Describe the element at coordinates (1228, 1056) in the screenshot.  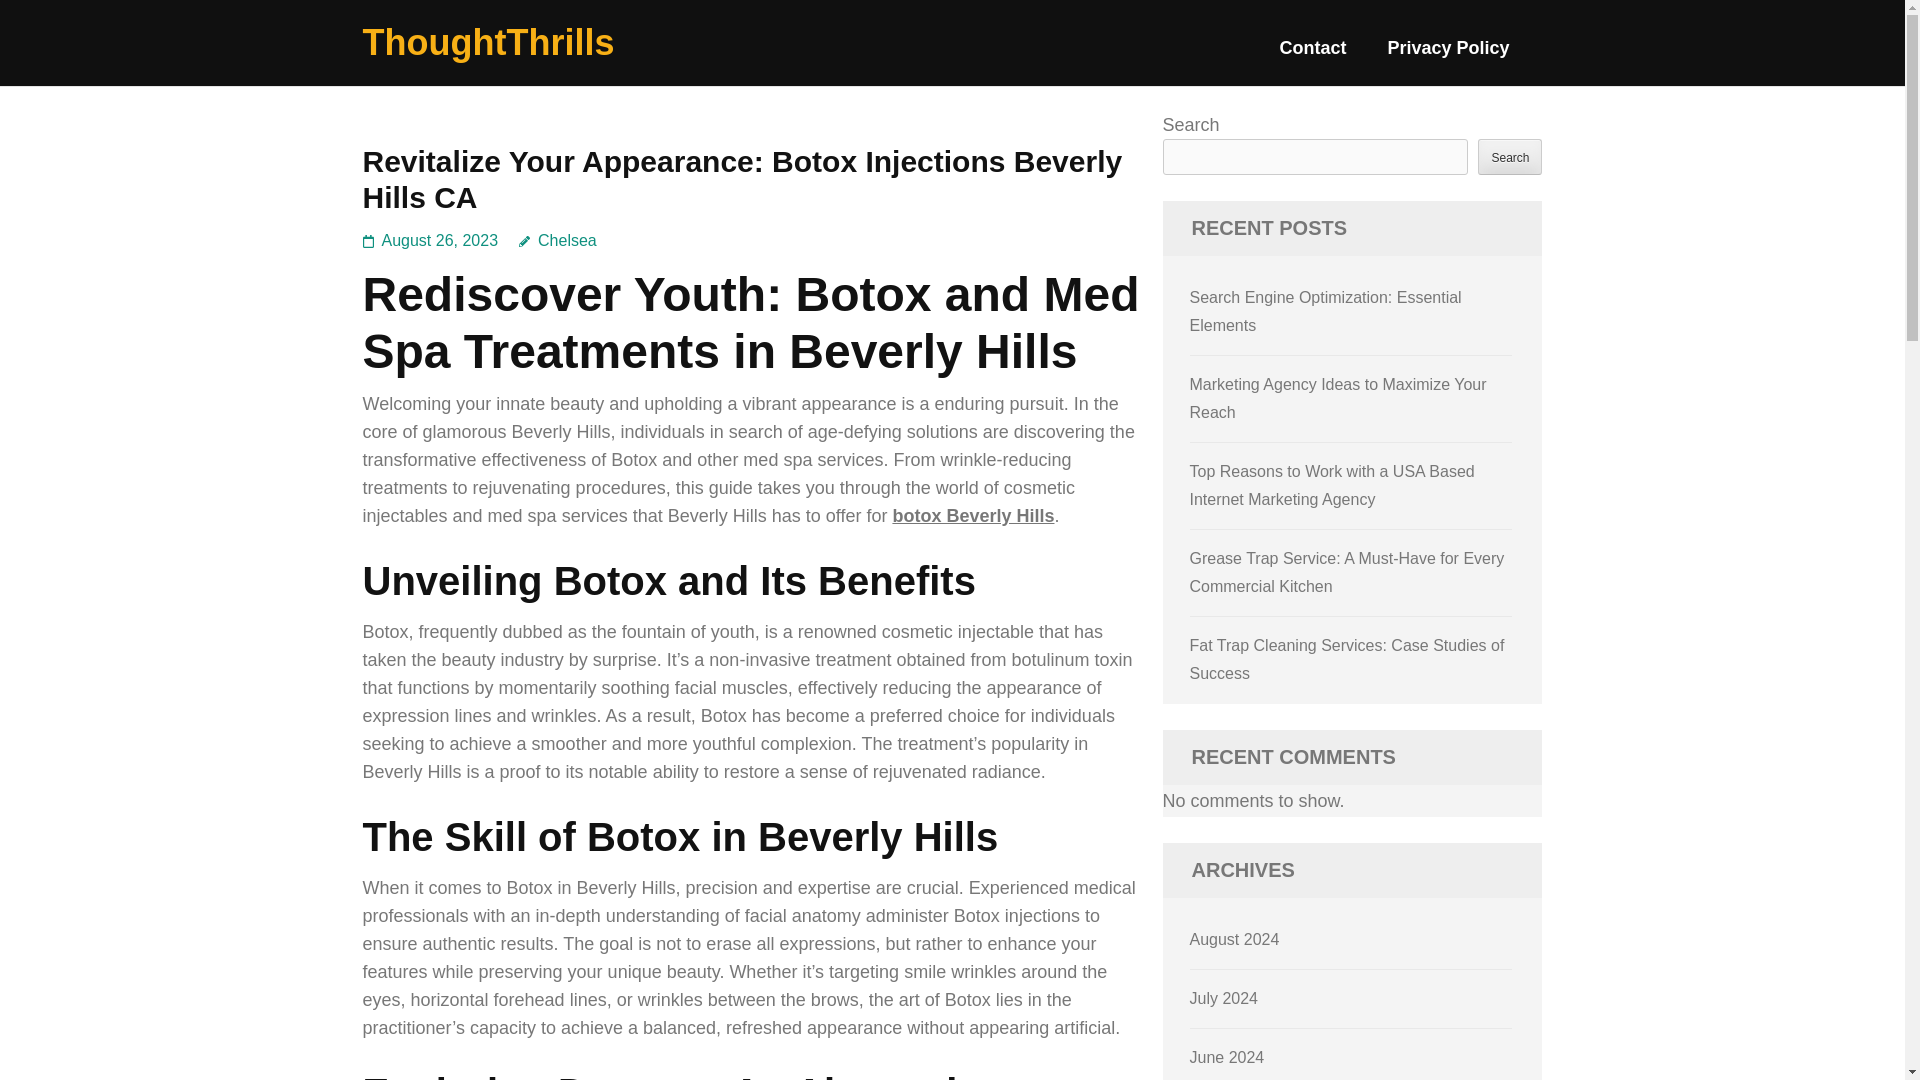
I see `June 2024` at that location.